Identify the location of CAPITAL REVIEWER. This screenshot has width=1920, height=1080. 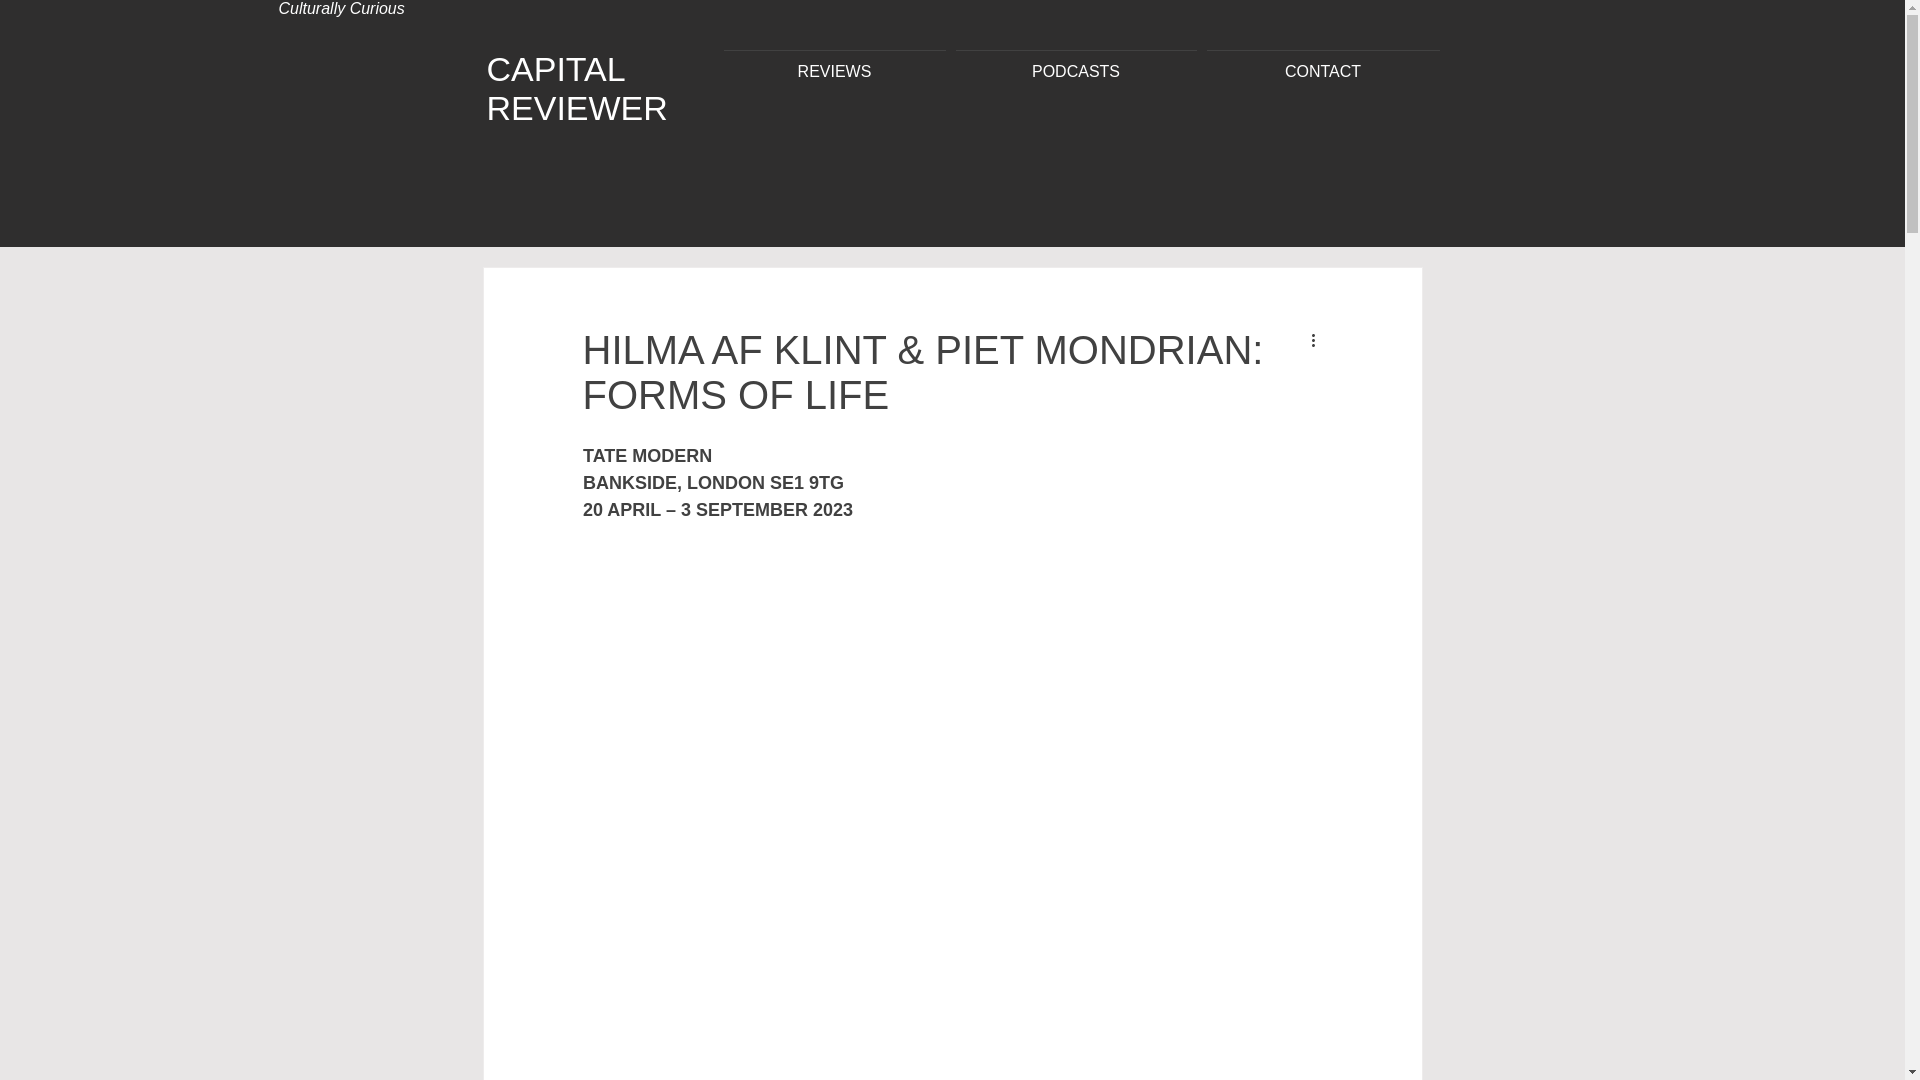
(576, 88).